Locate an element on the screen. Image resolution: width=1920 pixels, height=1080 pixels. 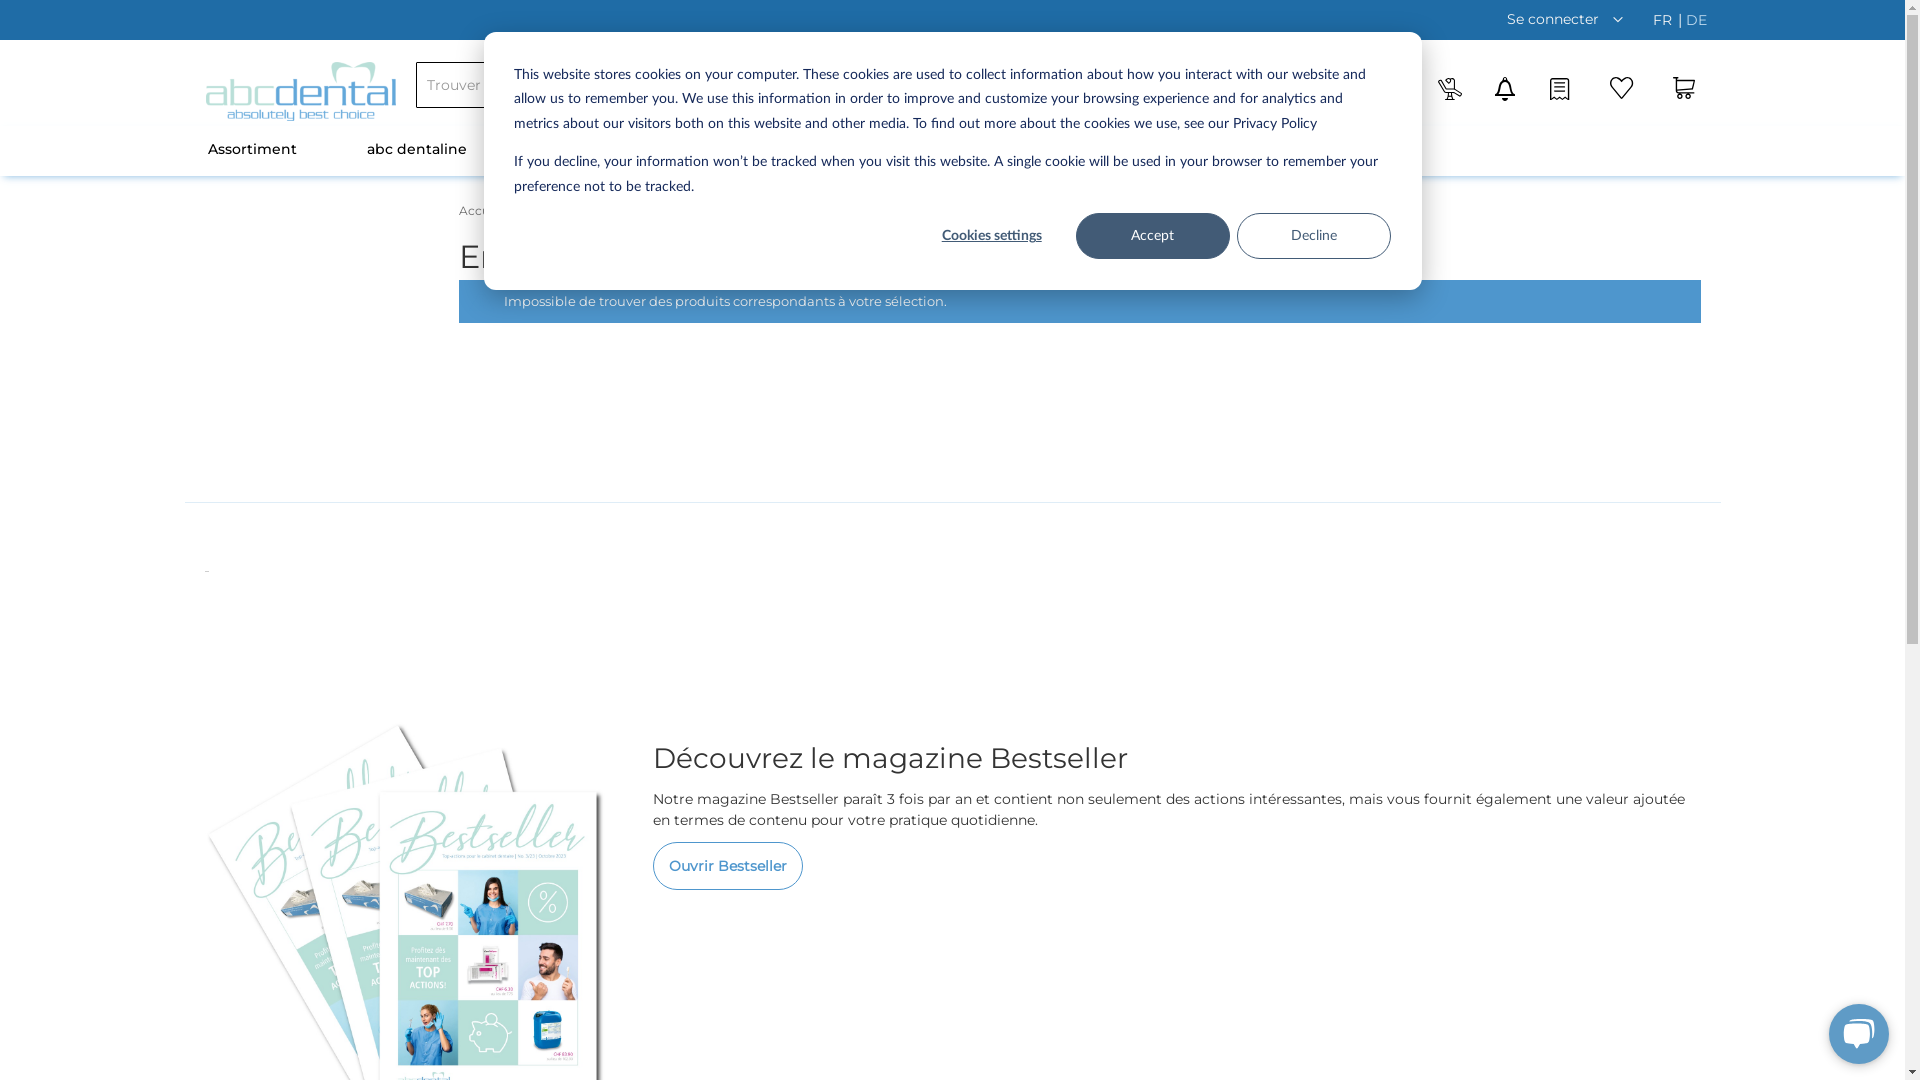
DE is located at coordinates (1696, 20).